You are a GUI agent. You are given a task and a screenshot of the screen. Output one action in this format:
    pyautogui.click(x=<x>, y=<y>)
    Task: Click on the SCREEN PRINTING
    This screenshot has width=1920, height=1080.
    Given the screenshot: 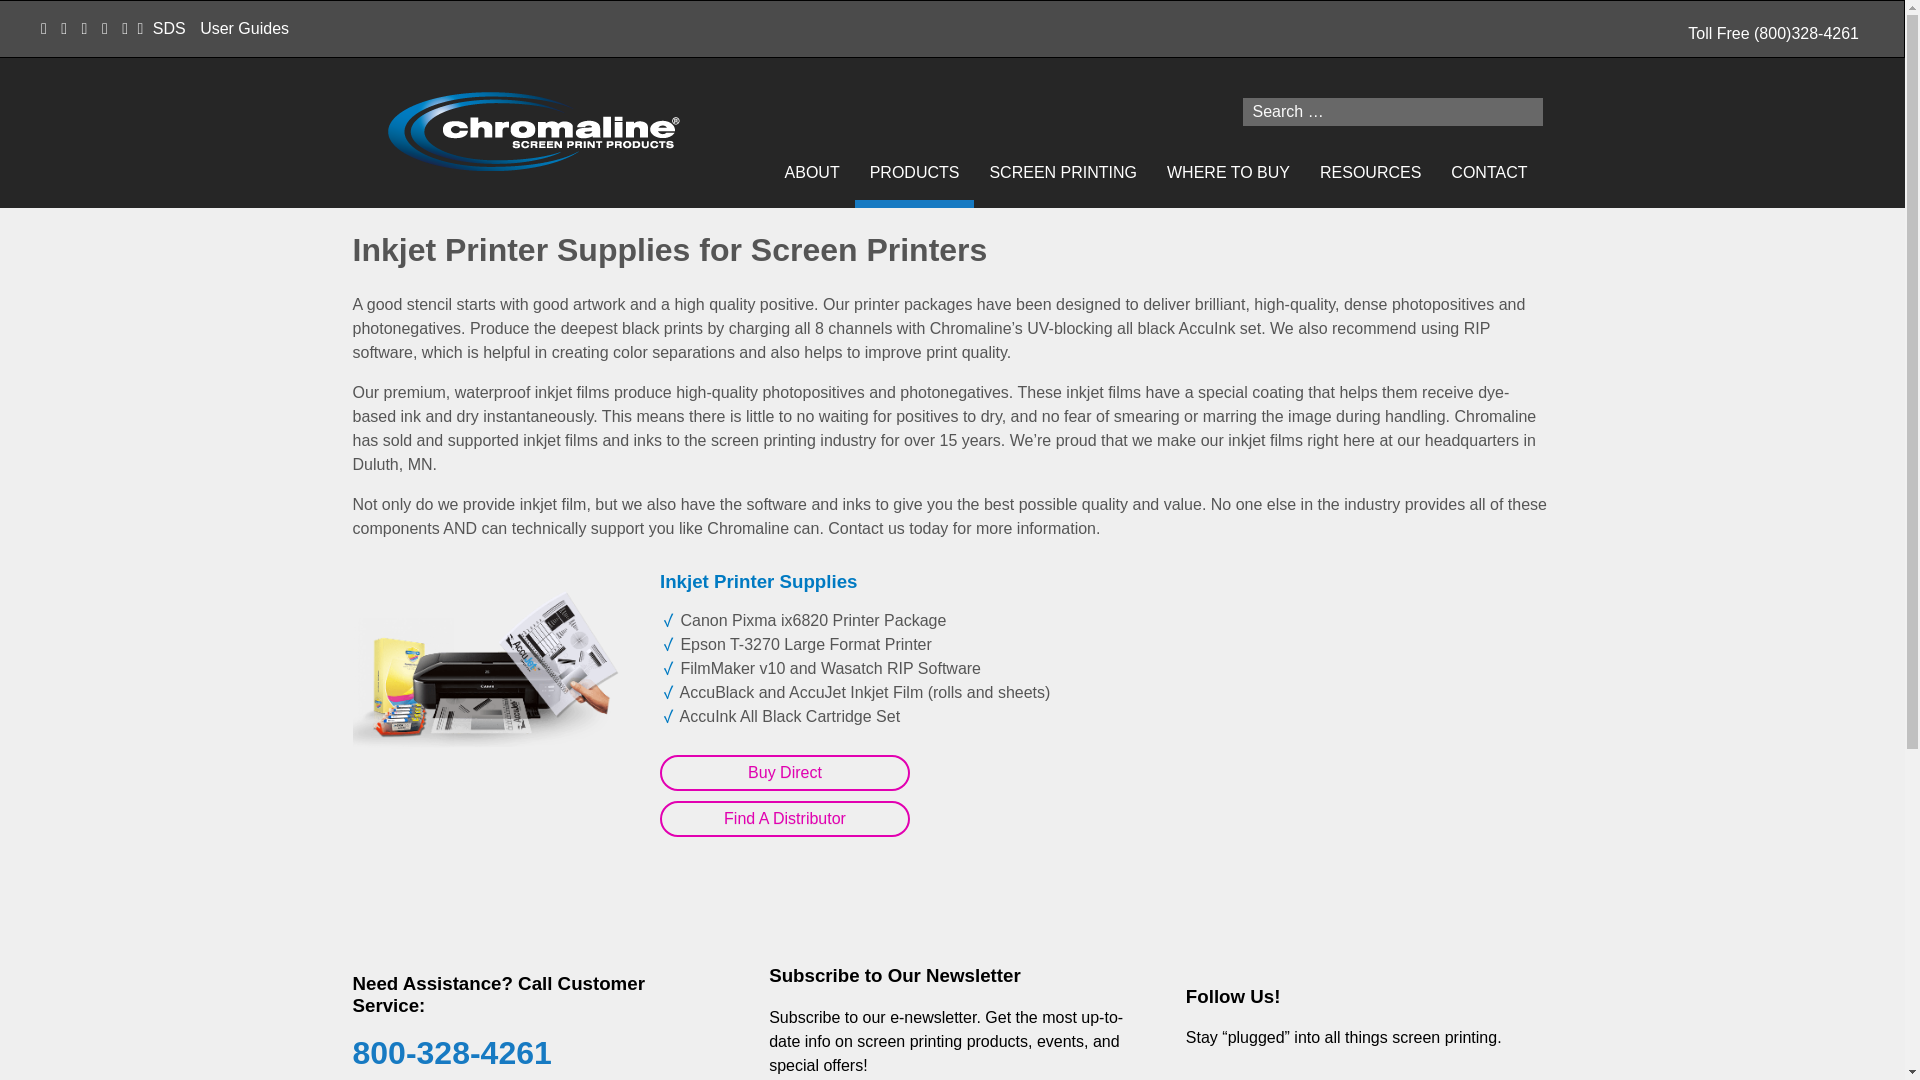 What is the action you would take?
    pyautogui.click(x=1062, y=172)
    